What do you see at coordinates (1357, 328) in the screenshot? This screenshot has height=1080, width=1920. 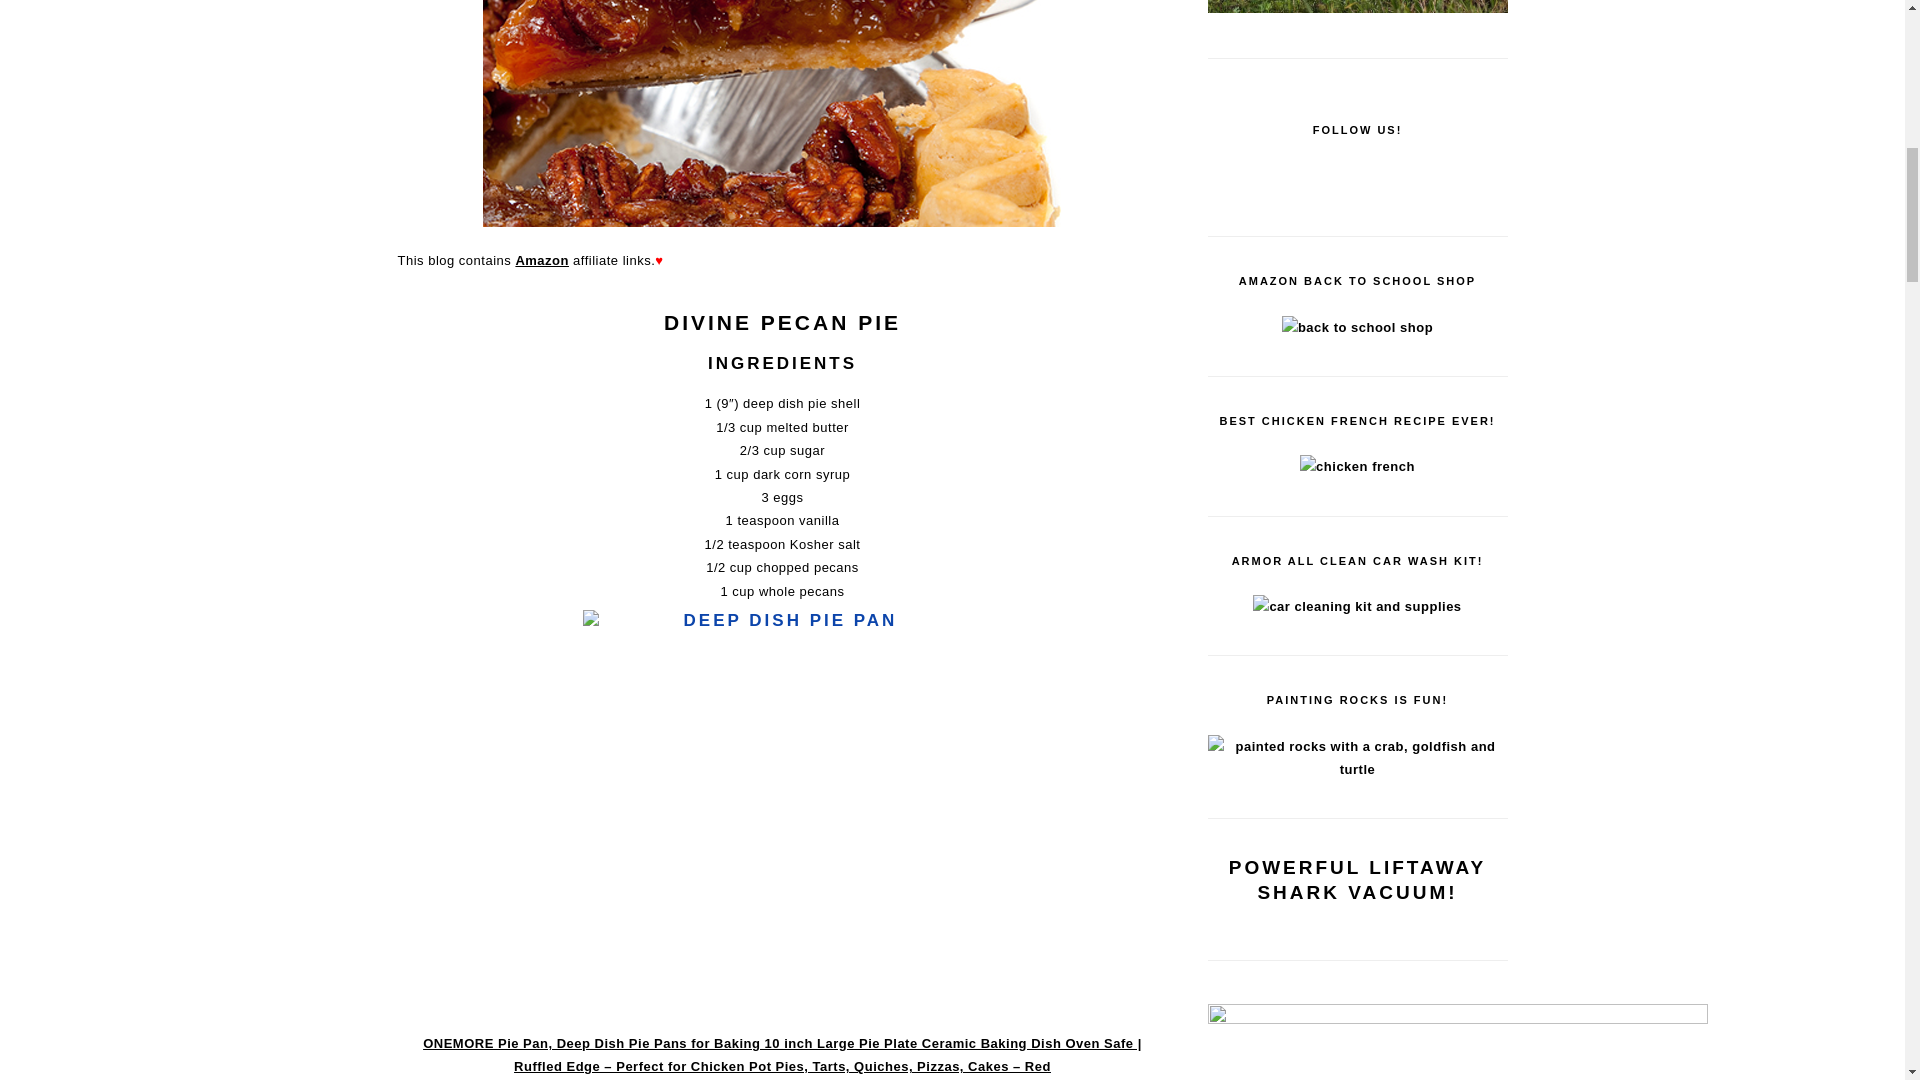 I see `Folding Storage and Play Table for DUPLO Blocks` at bounding box center [1357, 328].